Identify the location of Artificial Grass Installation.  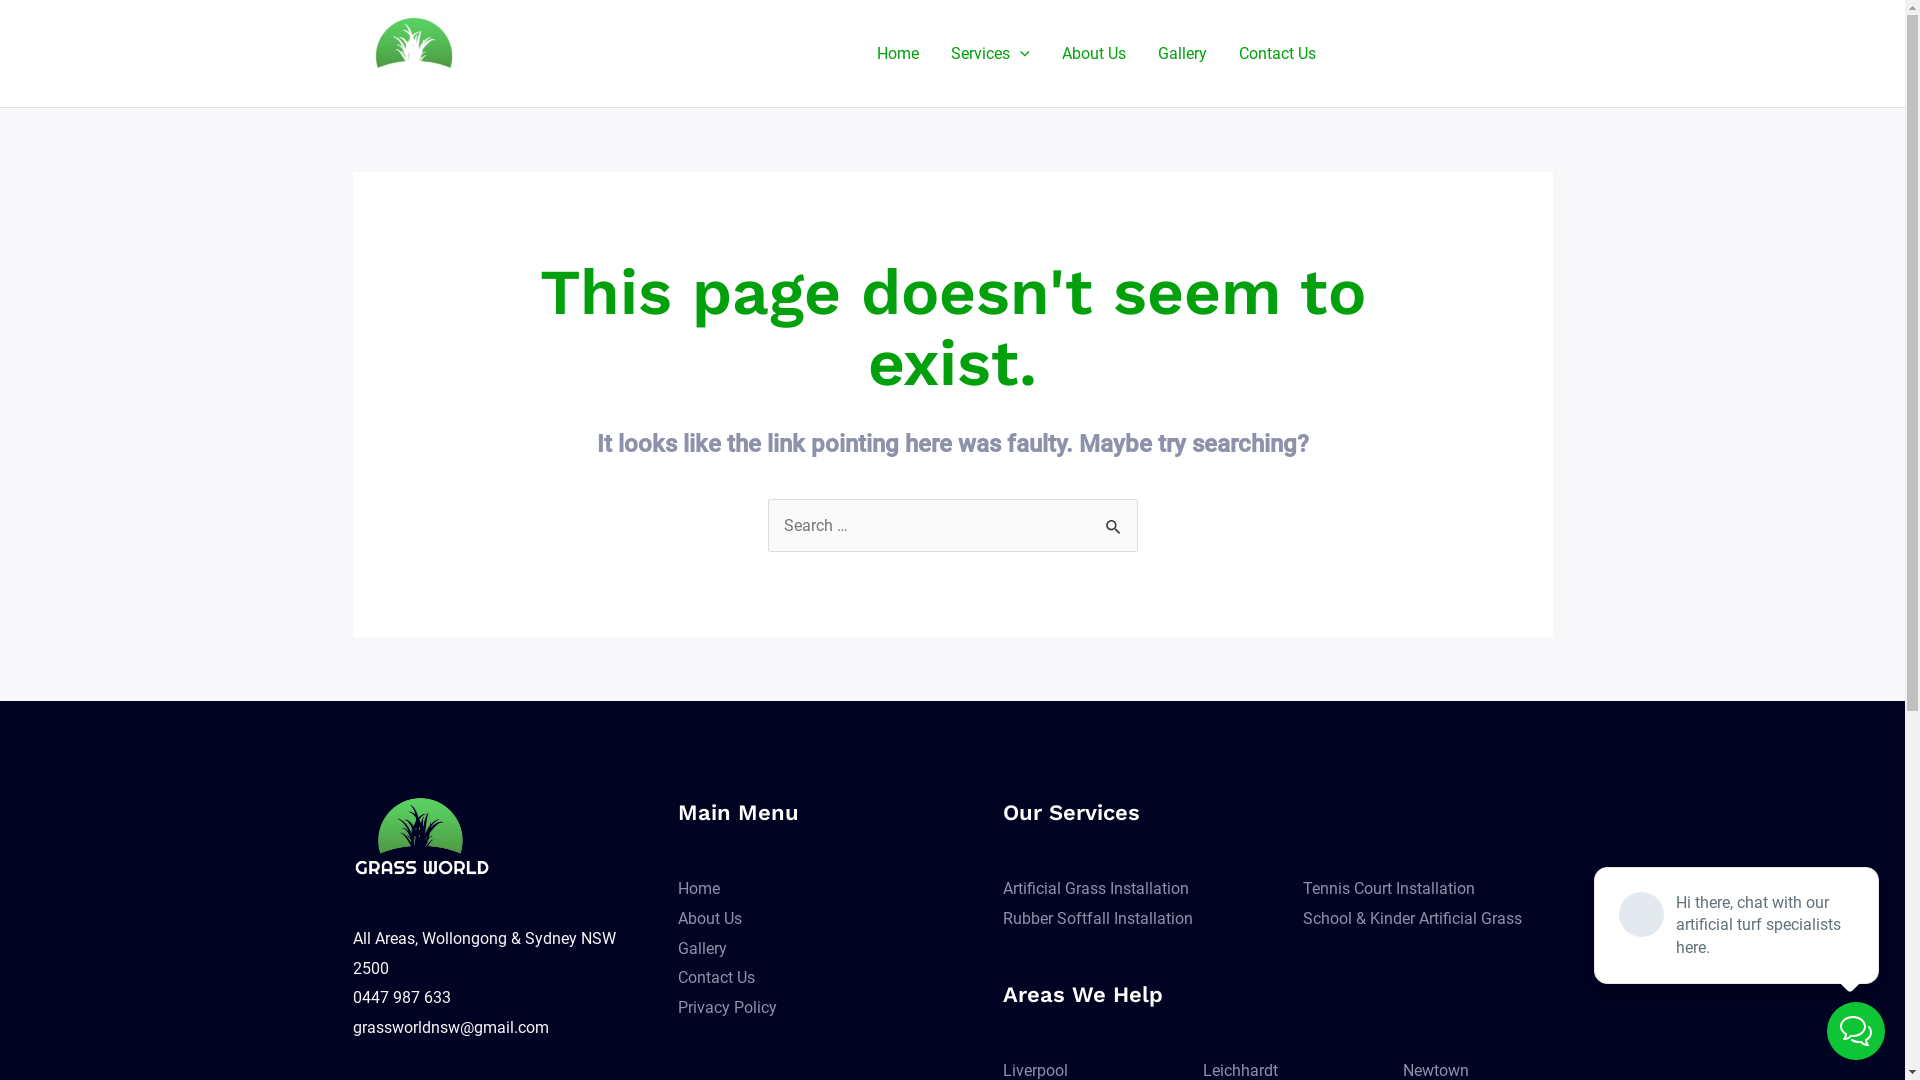
(1095, 888).